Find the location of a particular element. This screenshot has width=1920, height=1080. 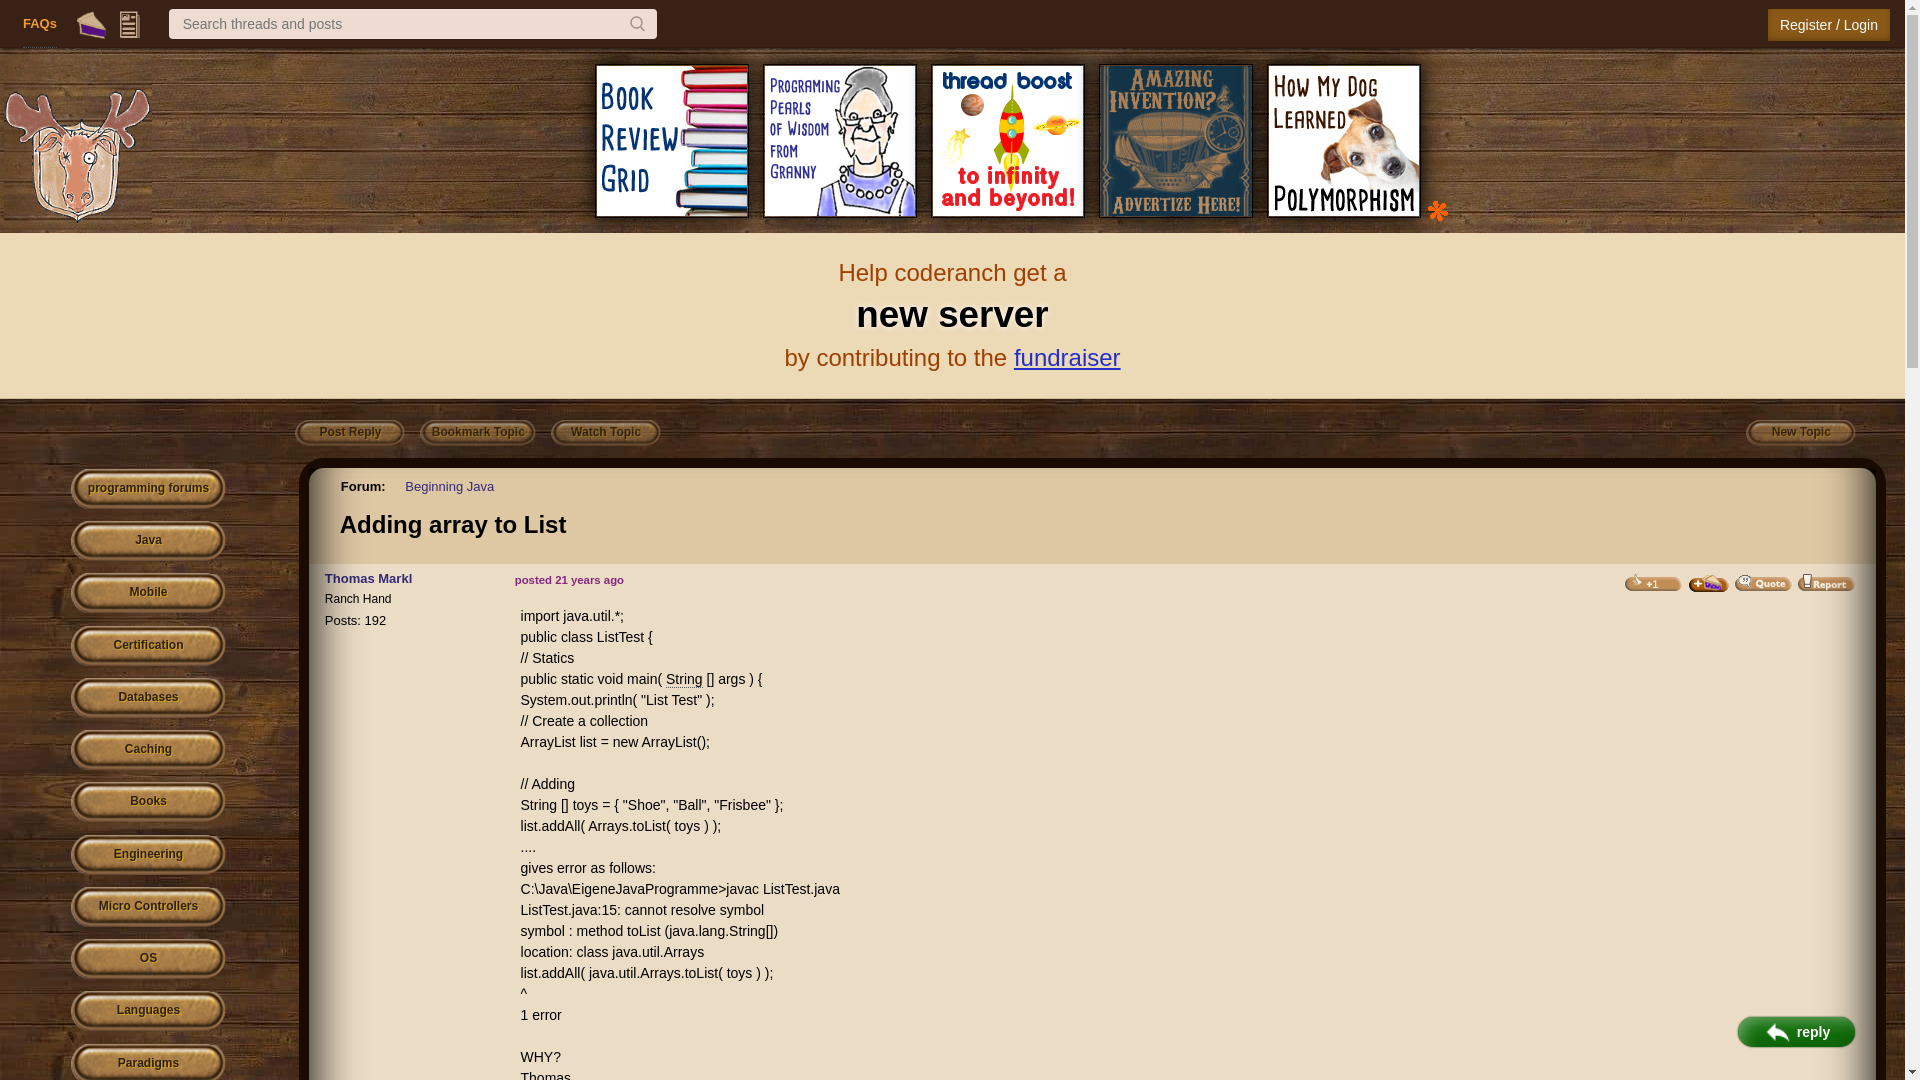

Mobile is located at coordinates (148, 594).